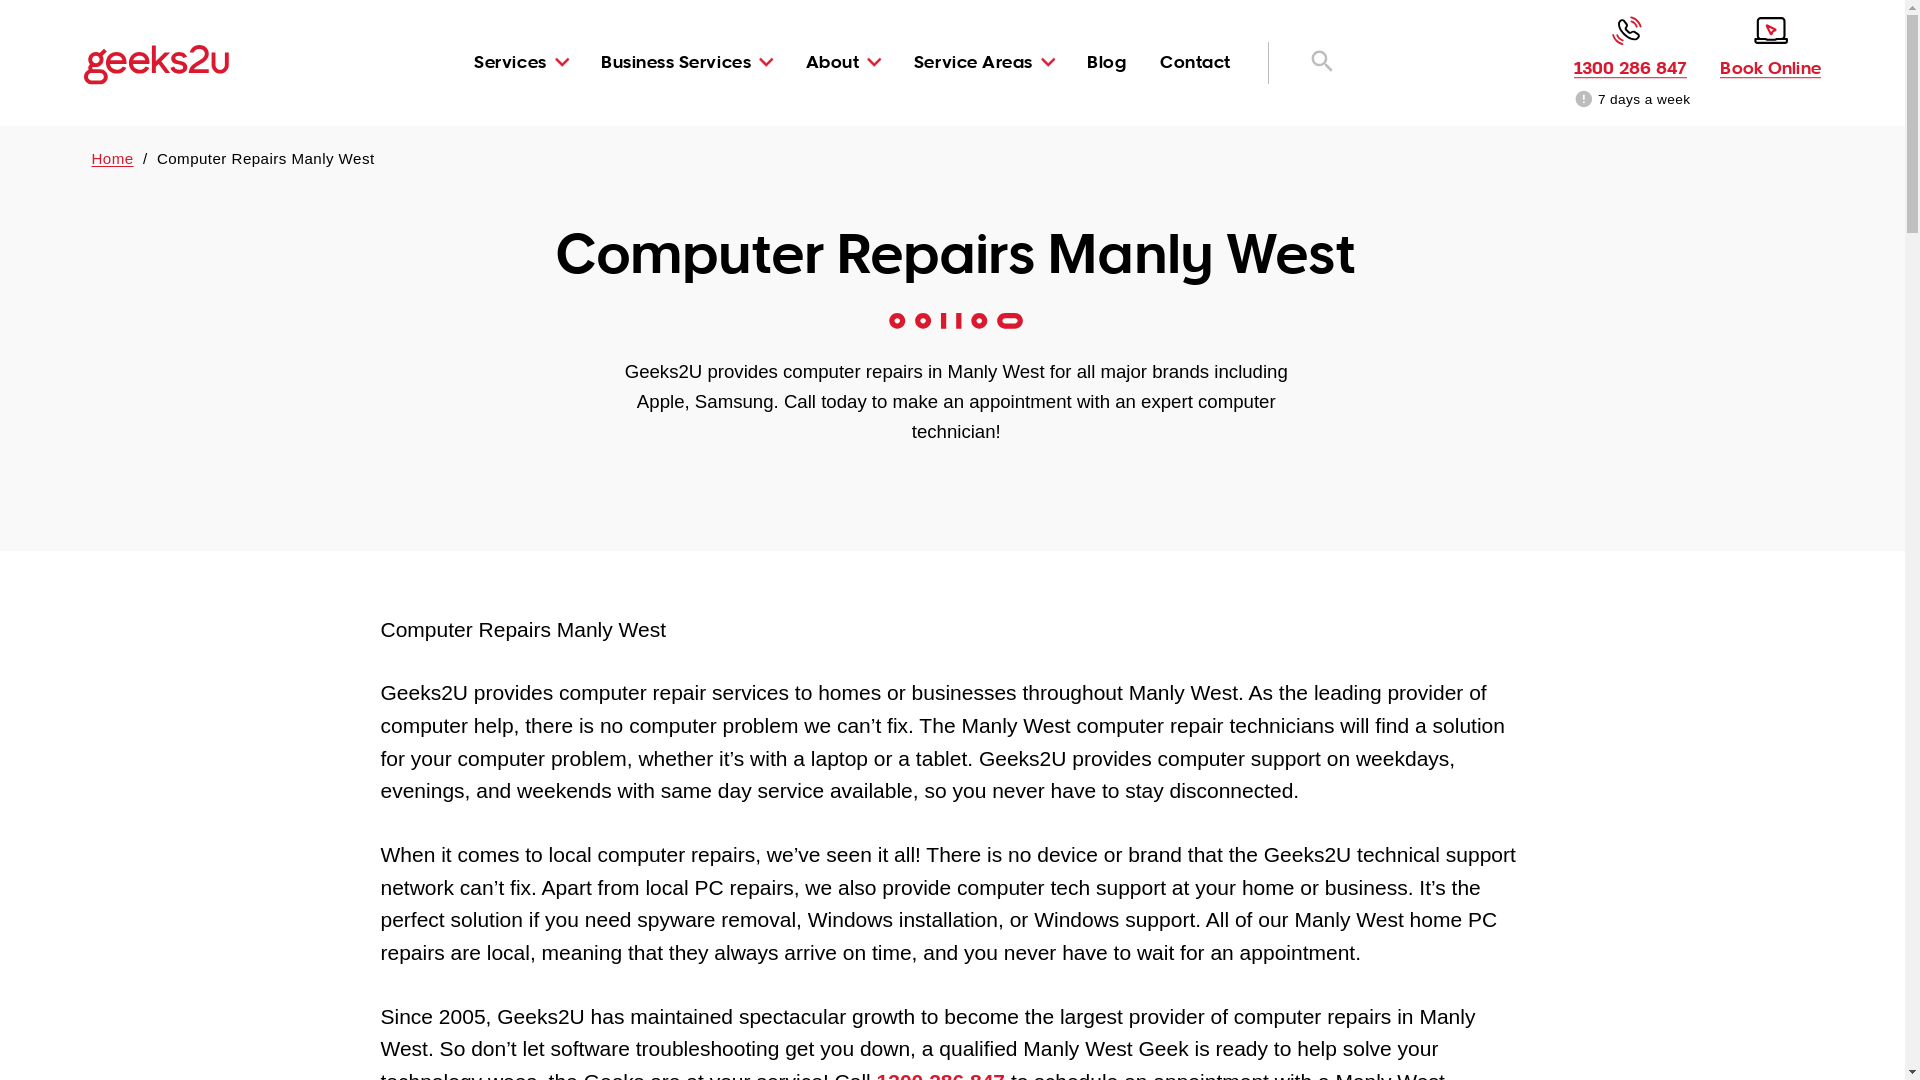 This screenshot has height=1080, width=1920. Describe the element at coordinates (813, 752) in the screenshot. I see `Submit` at that location.